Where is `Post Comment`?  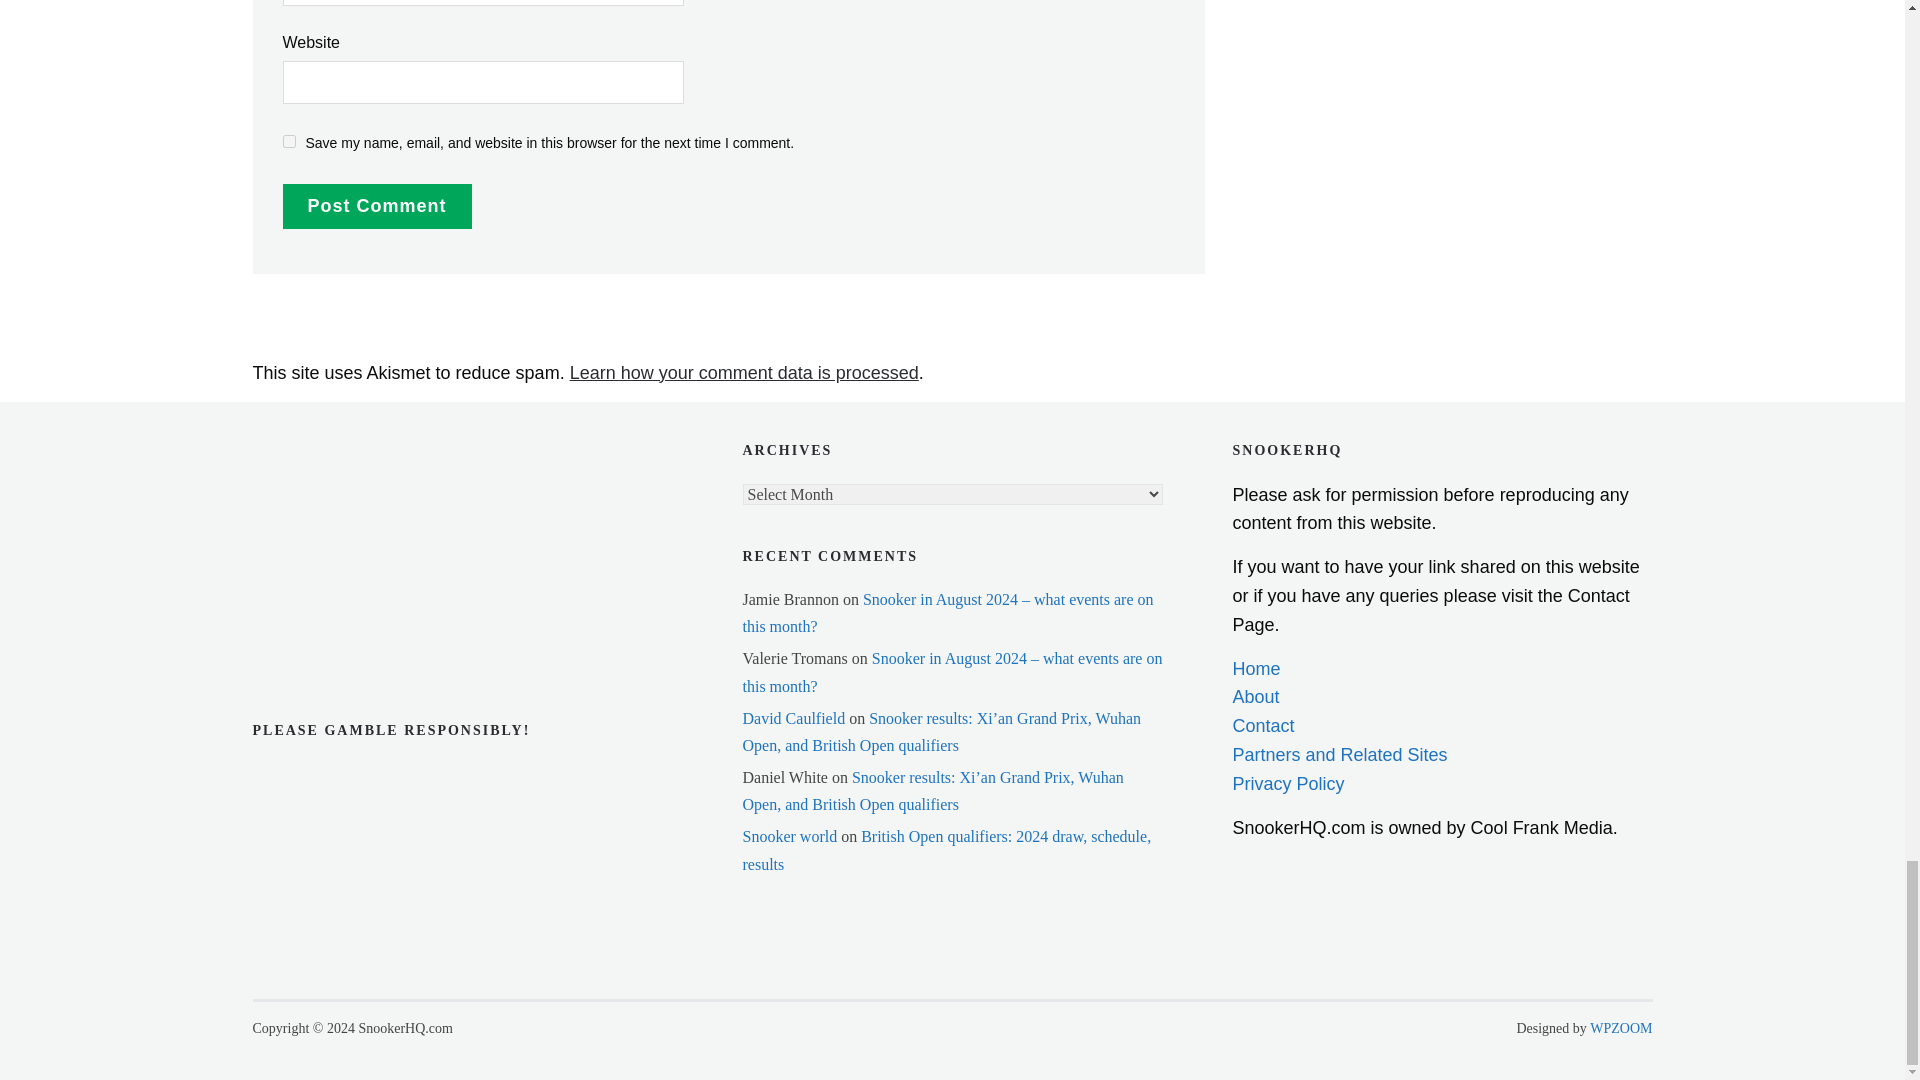
Post Comment is located at coordinates (376, 206).